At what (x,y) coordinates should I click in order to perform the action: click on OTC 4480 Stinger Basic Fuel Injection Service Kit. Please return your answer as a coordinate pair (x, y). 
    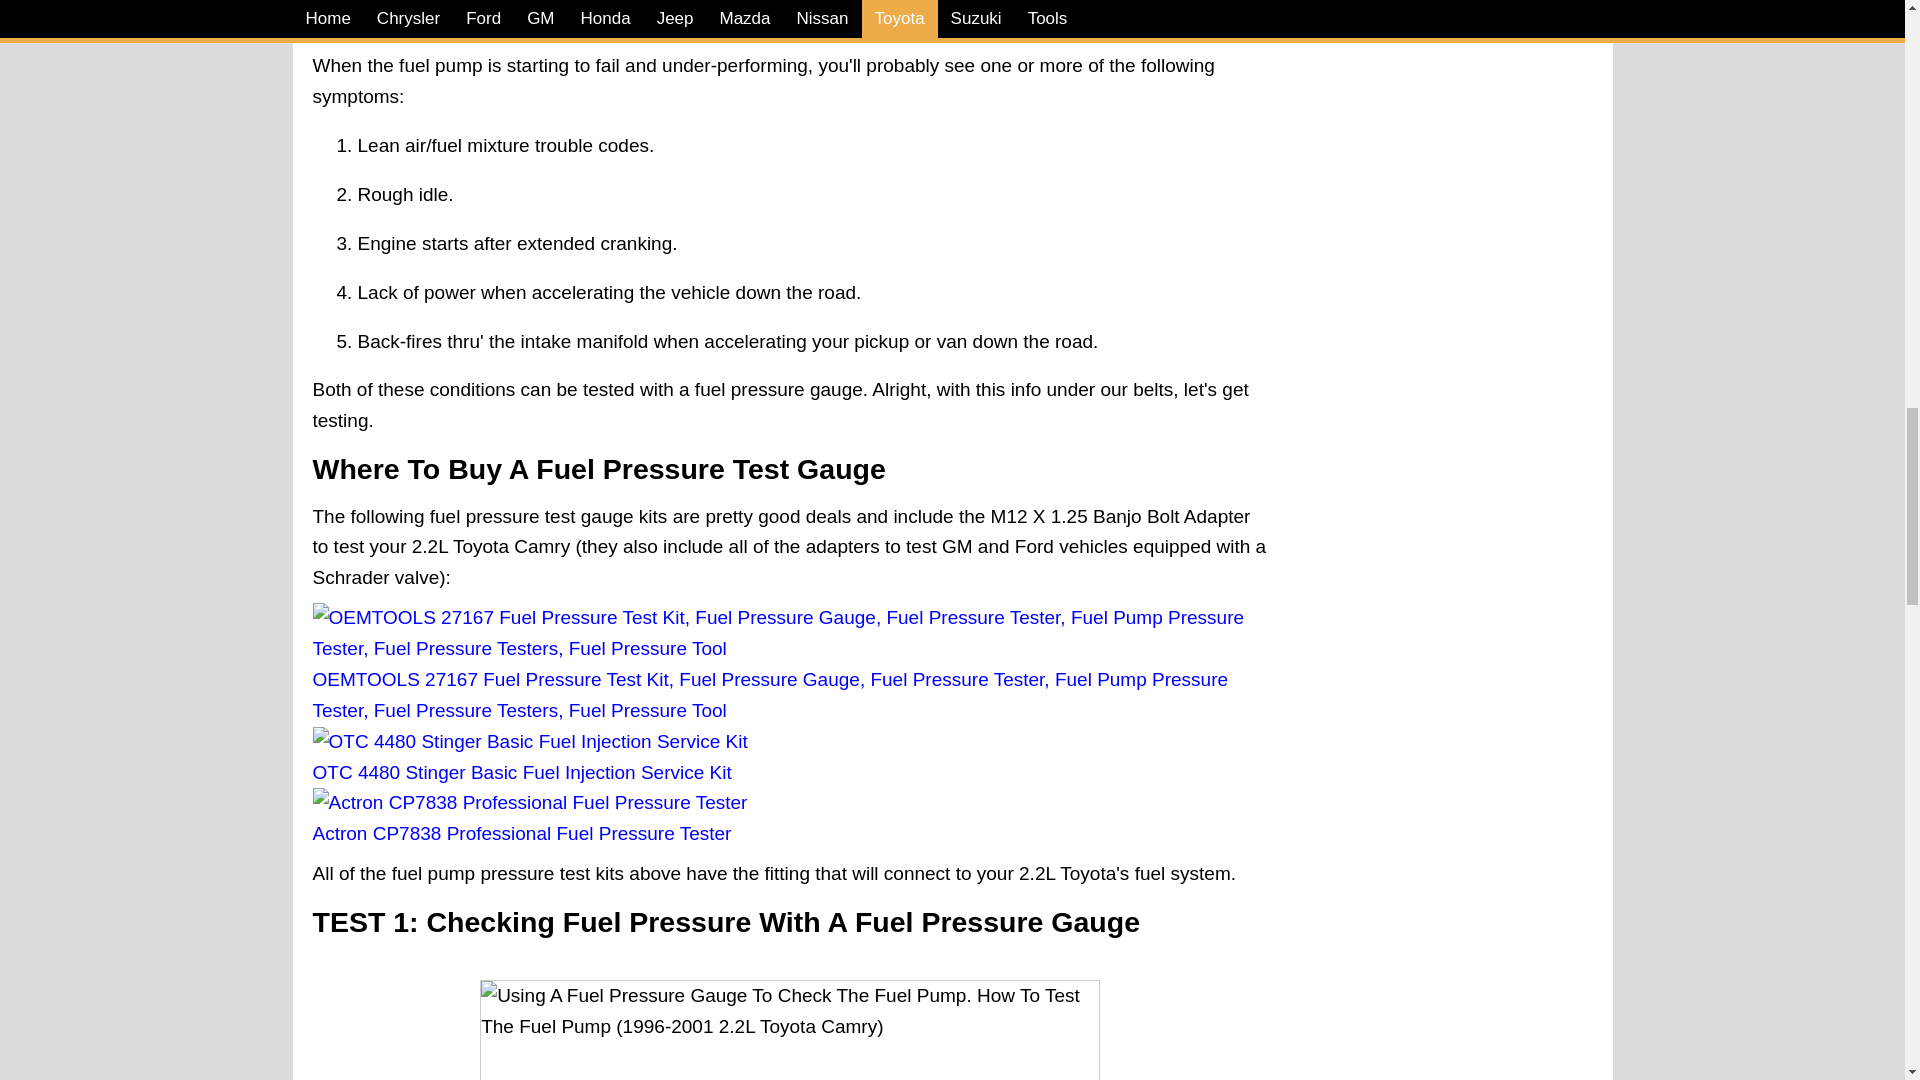
    Looking at the image, I should click on (528, 741).